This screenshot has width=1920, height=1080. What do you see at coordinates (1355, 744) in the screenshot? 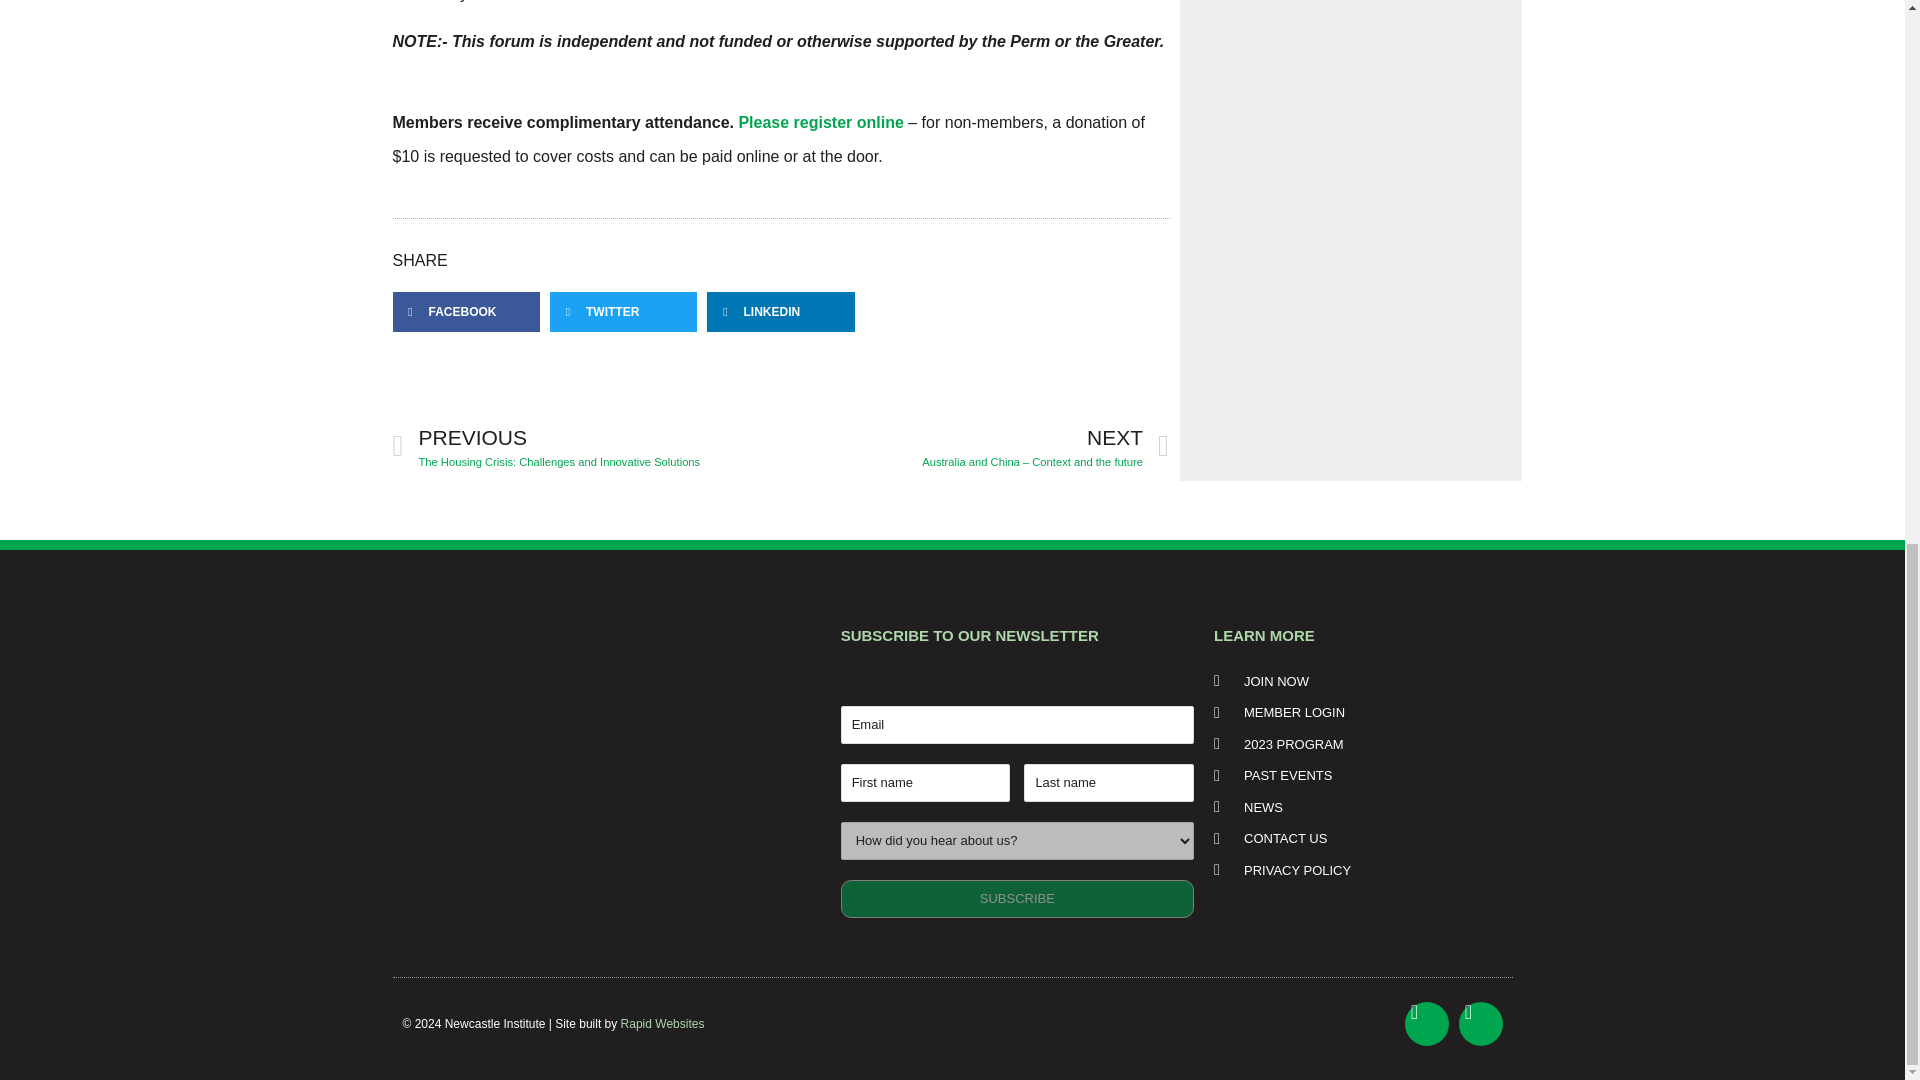
I see `2023 PROGRAM` at bounding box center [1355, 744].